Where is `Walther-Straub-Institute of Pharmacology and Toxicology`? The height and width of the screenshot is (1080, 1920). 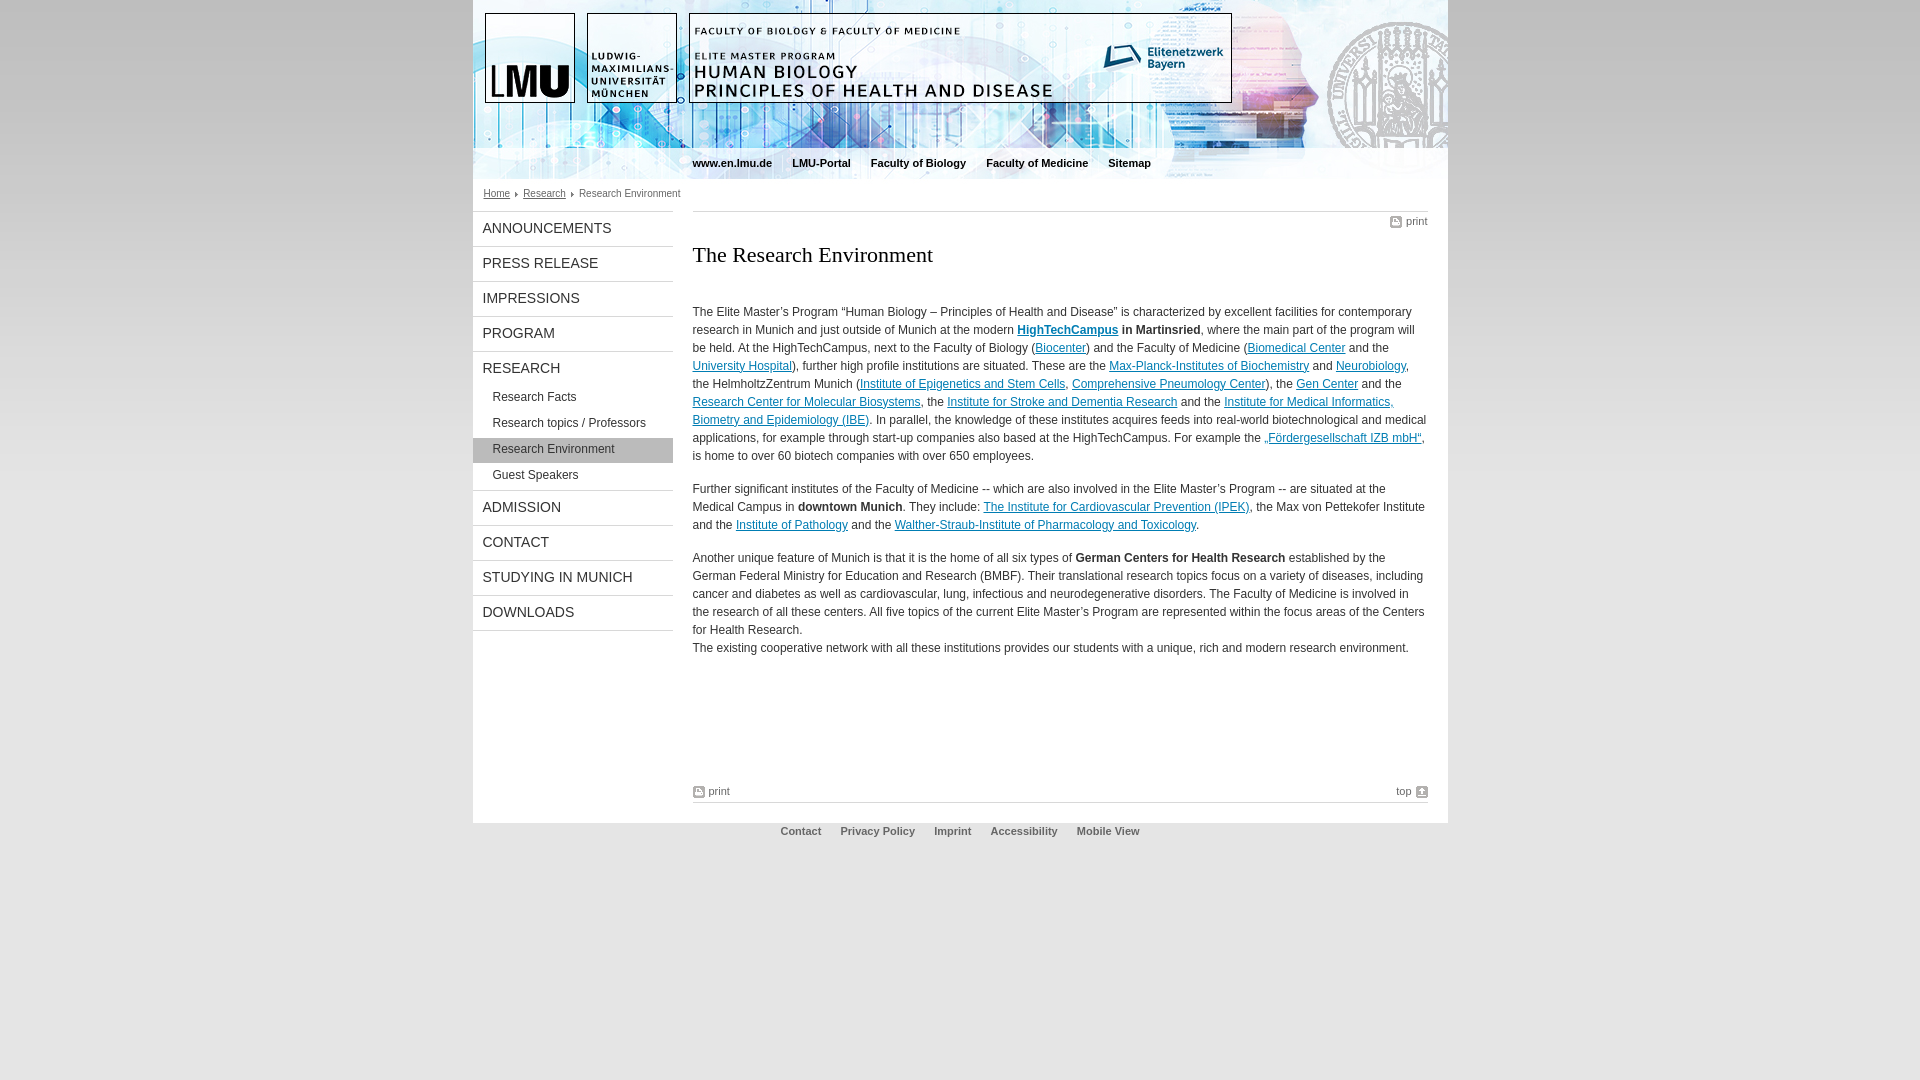
Walther-Straub-Institute of Pharmacology and Toxicology is located at coordinates (1045, 525).